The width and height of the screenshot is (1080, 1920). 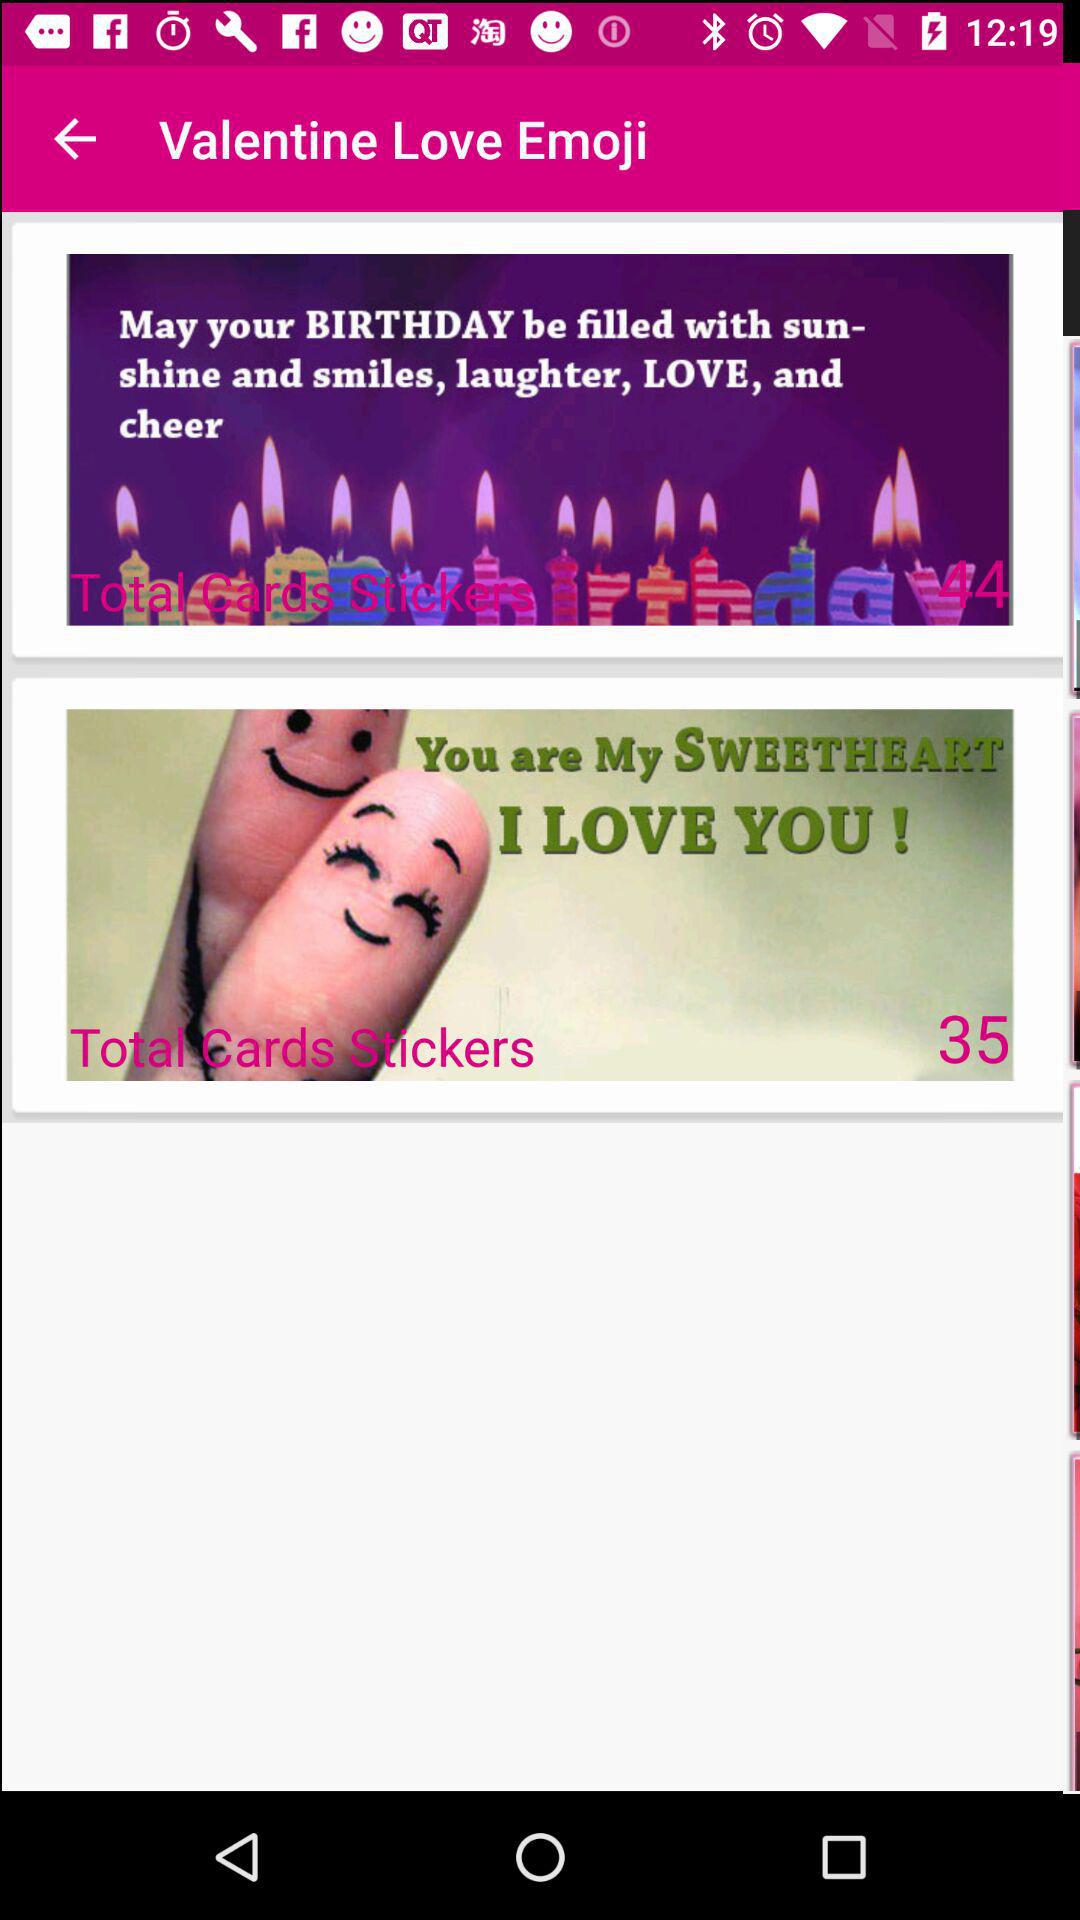 I want to click on tap 35, so click(x=974, y=1037).